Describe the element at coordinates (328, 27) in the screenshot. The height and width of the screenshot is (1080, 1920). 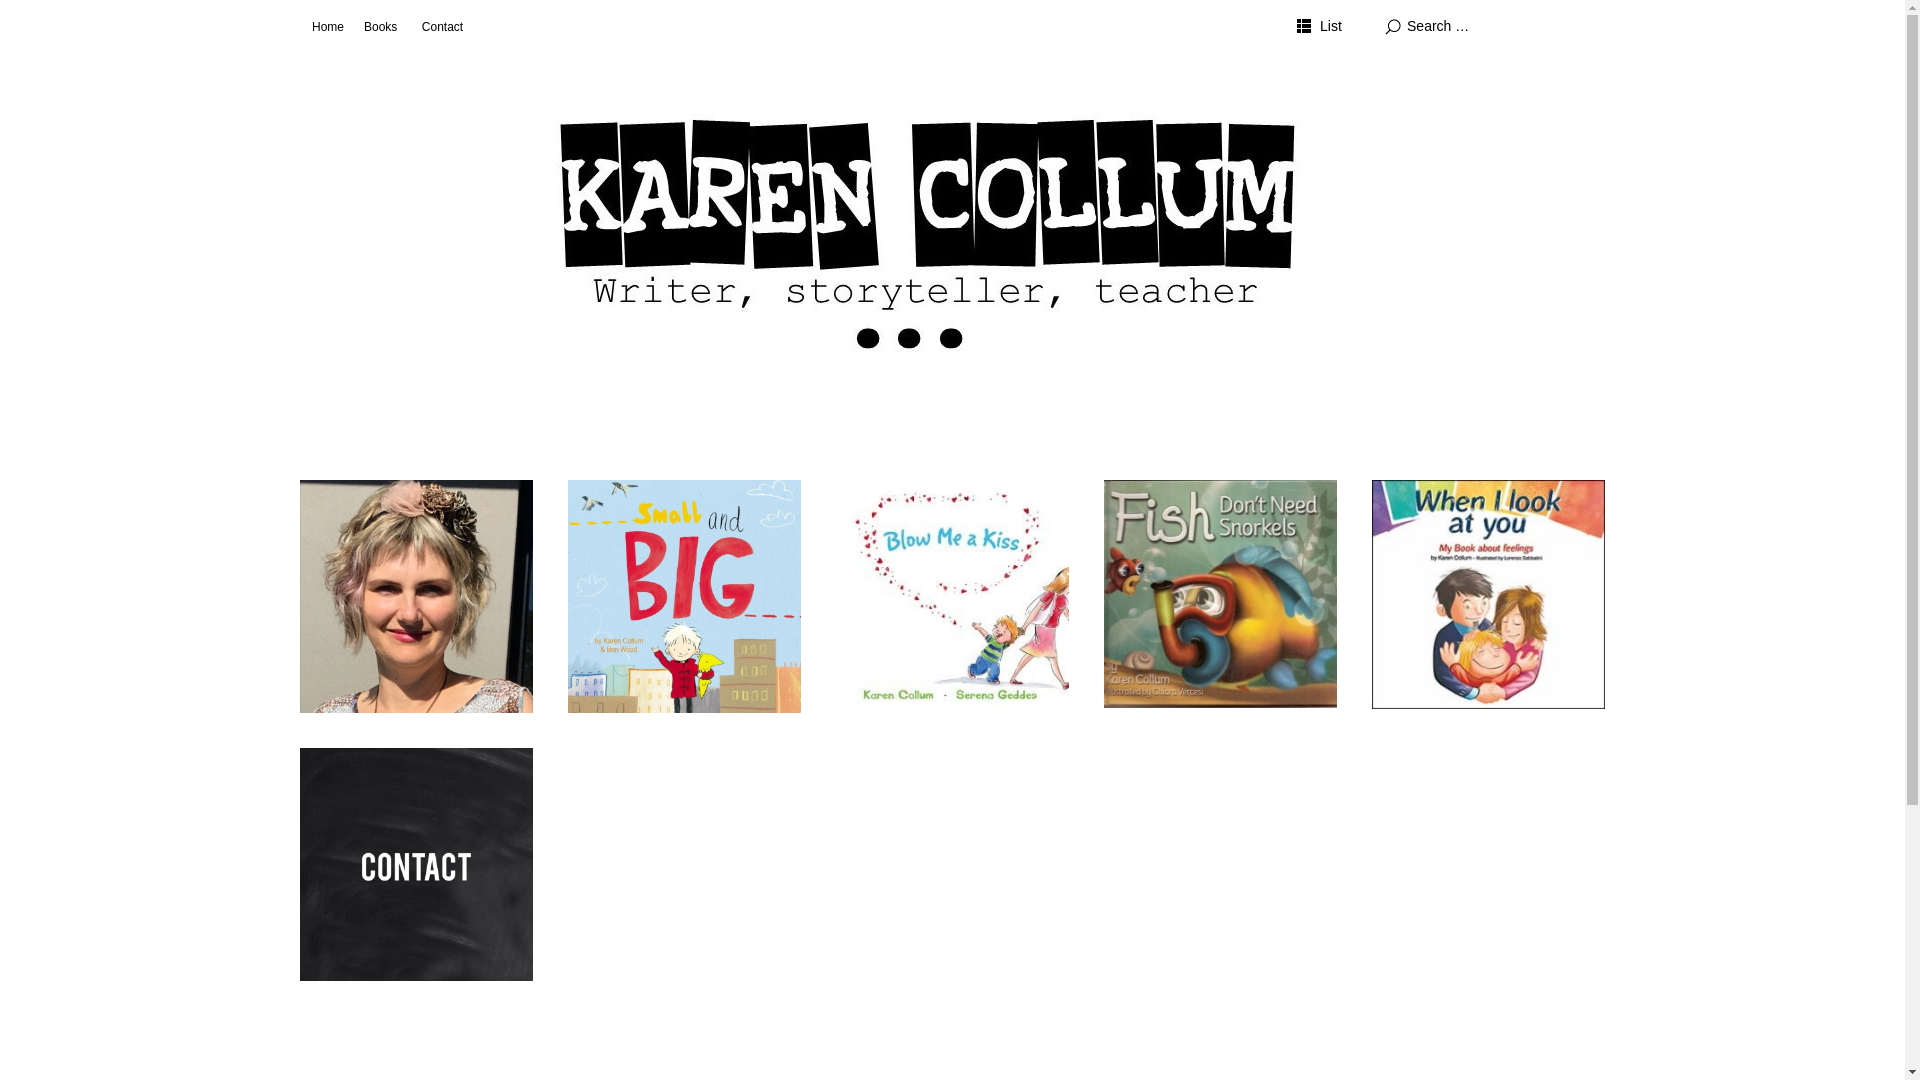
I see `Home` at that location.